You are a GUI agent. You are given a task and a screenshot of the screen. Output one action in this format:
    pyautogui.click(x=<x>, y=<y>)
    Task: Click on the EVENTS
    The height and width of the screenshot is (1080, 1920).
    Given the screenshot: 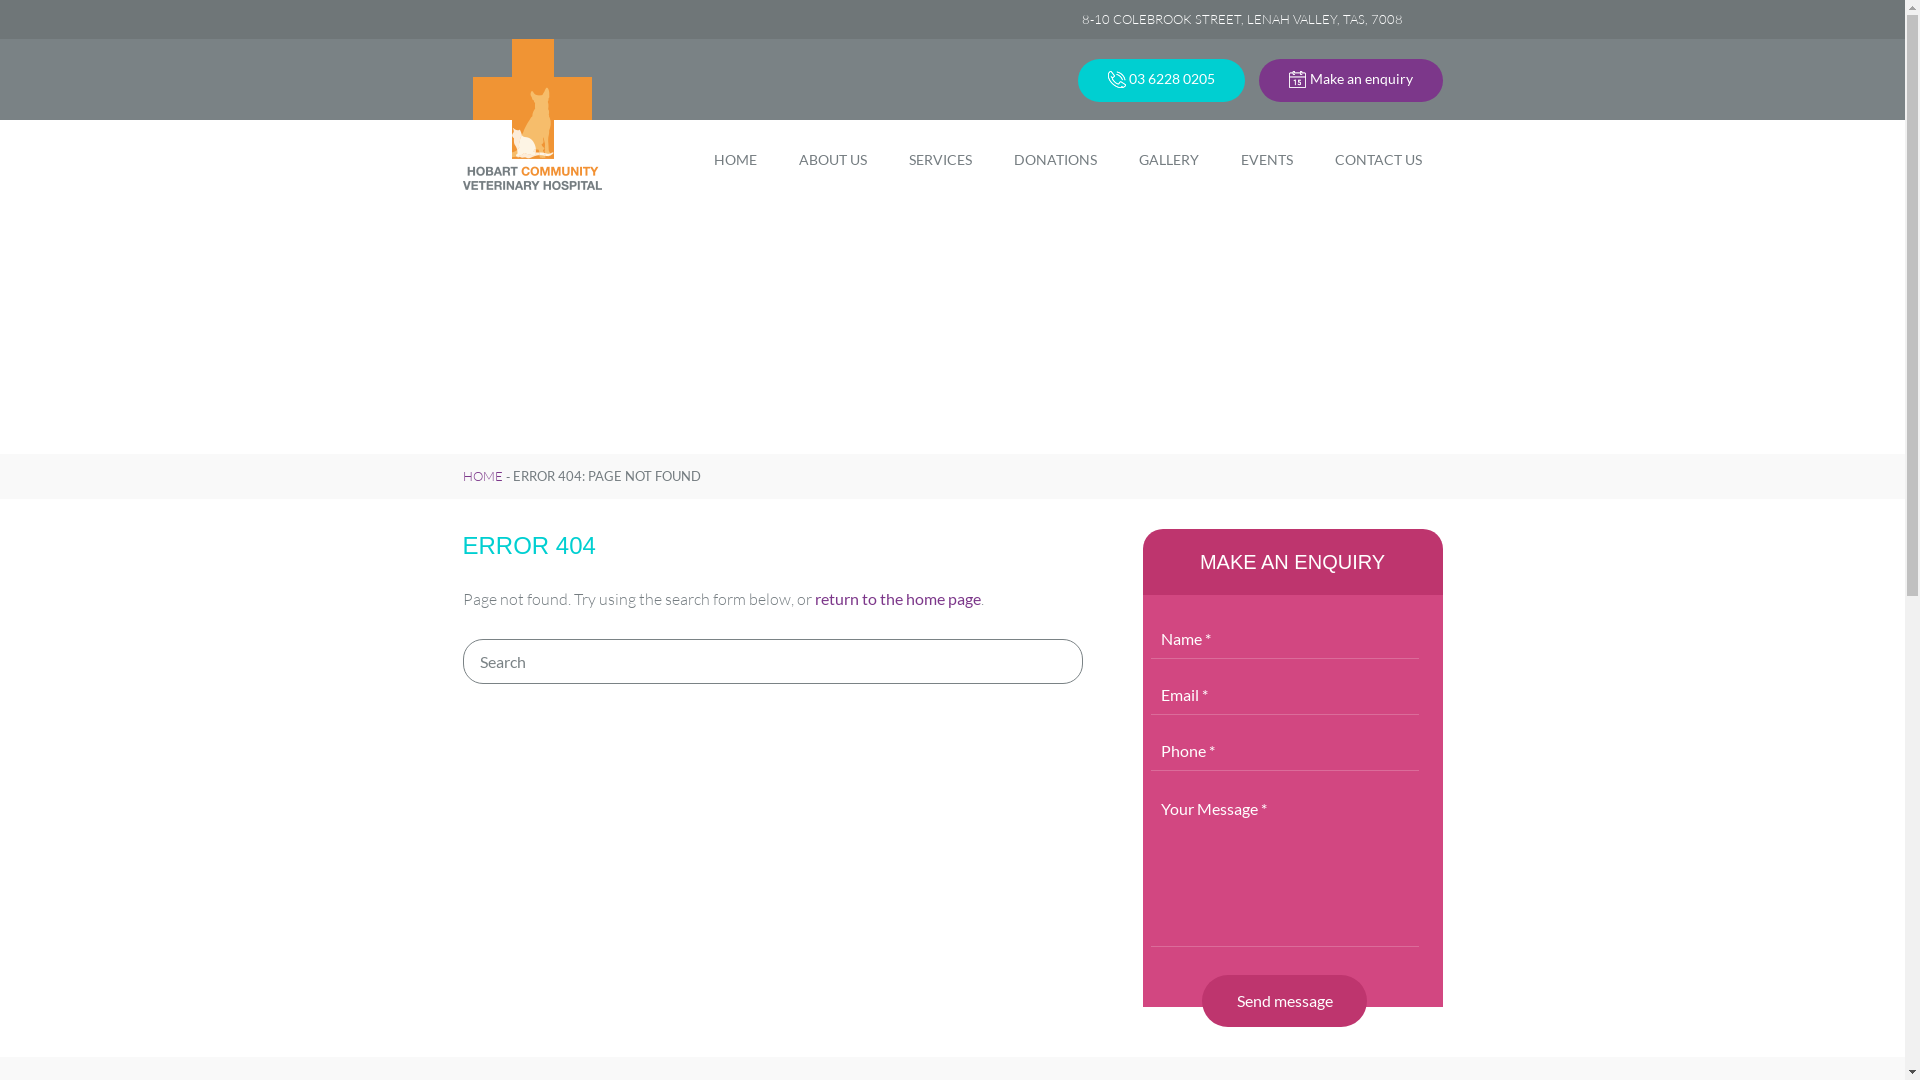 What is the action you would take?
    pyautogui.click(x=1267, y=160)
    